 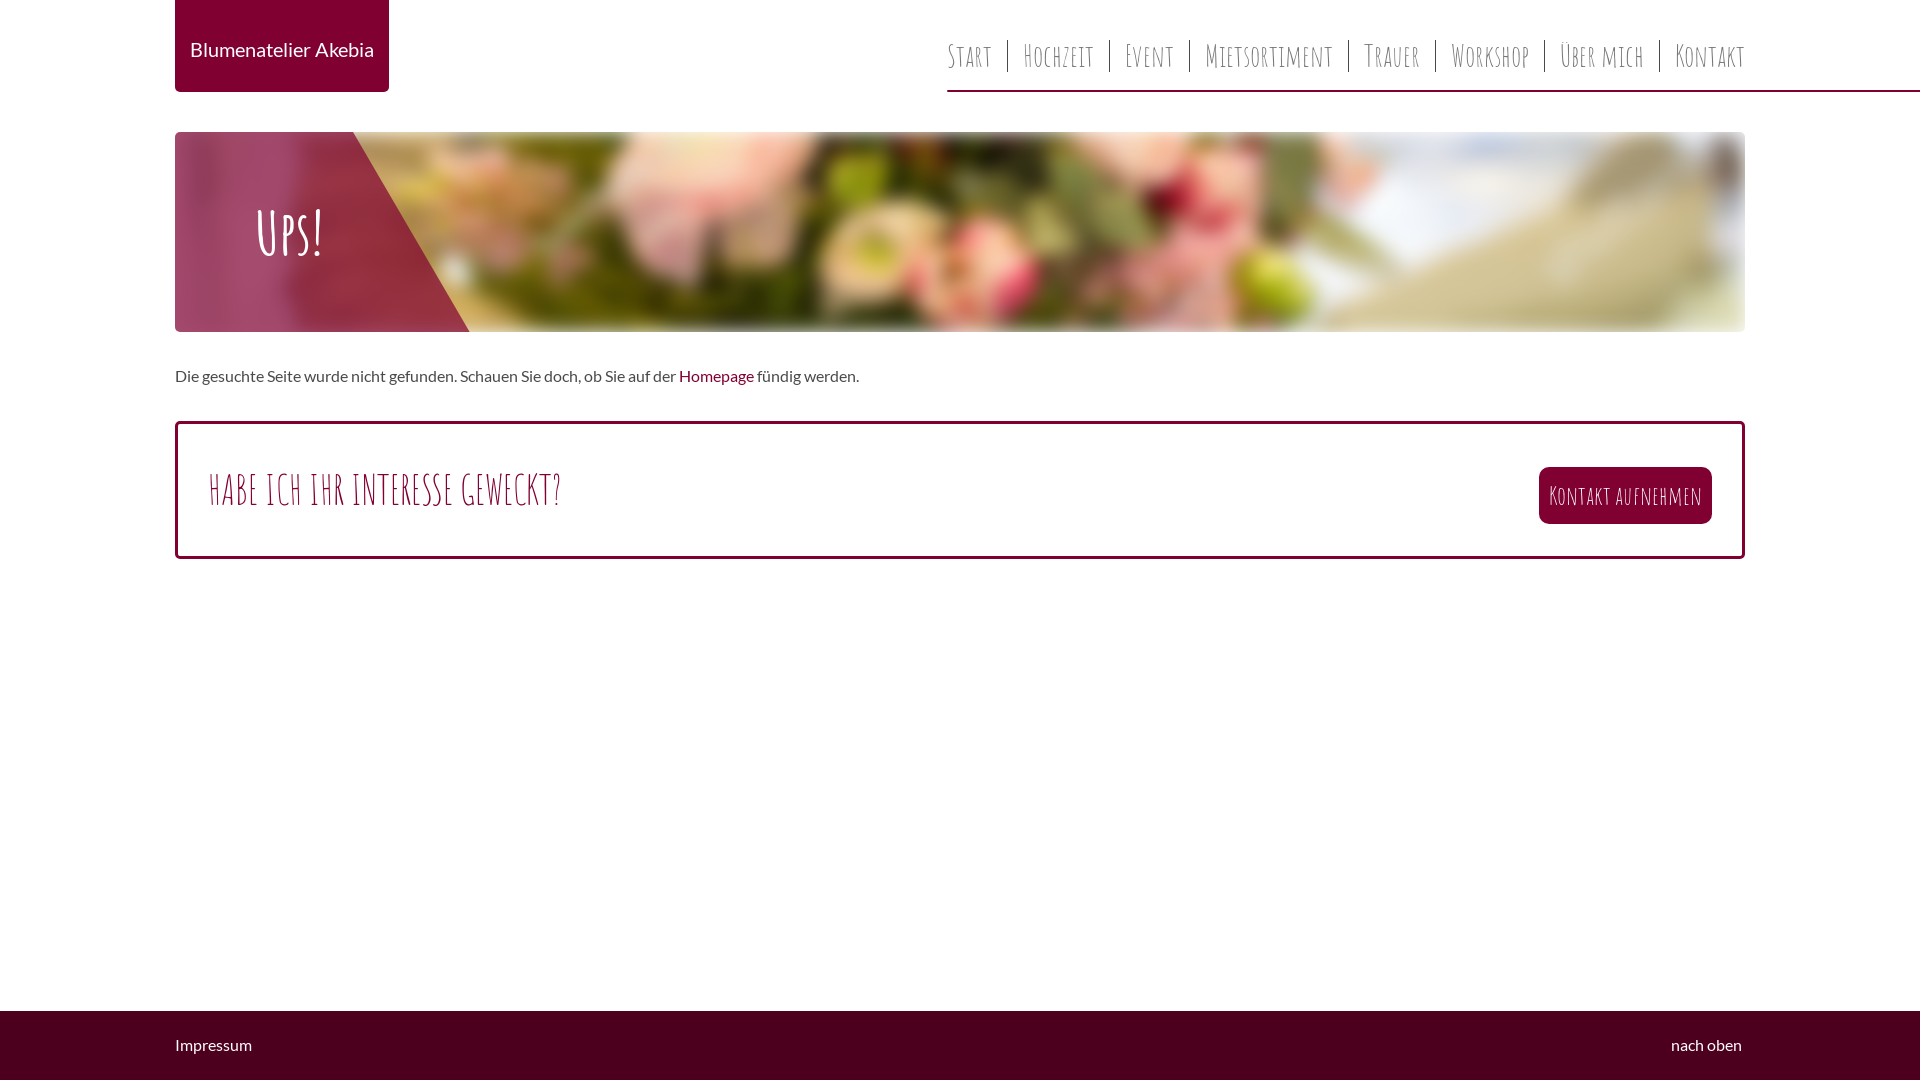 What do you see at coordinates (1626, 490) in the screenshot?
I see `Kontakt aufnehmen` at bounding box center [1626, 490].